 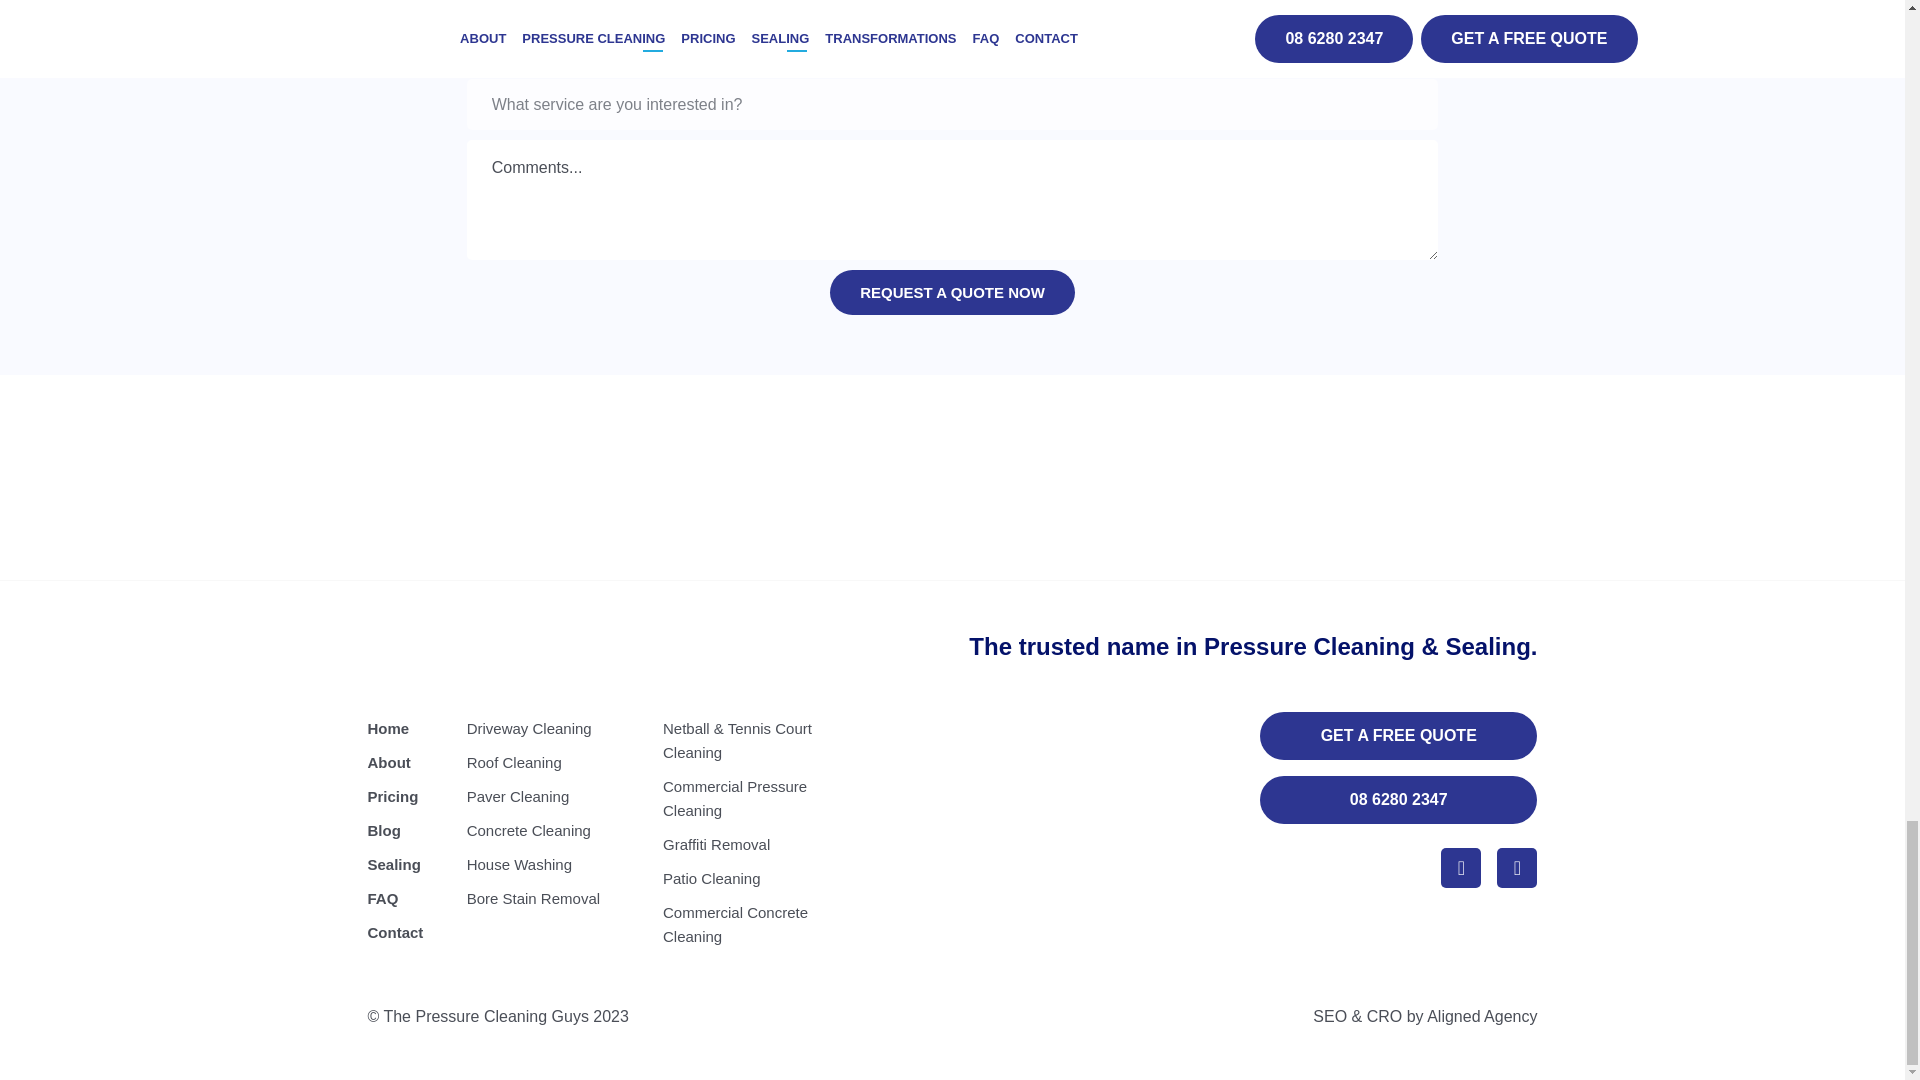 What do you see at coordinates (408, 796) in the screenshot?
I see `Pricing` at bounding box center [408, 796].